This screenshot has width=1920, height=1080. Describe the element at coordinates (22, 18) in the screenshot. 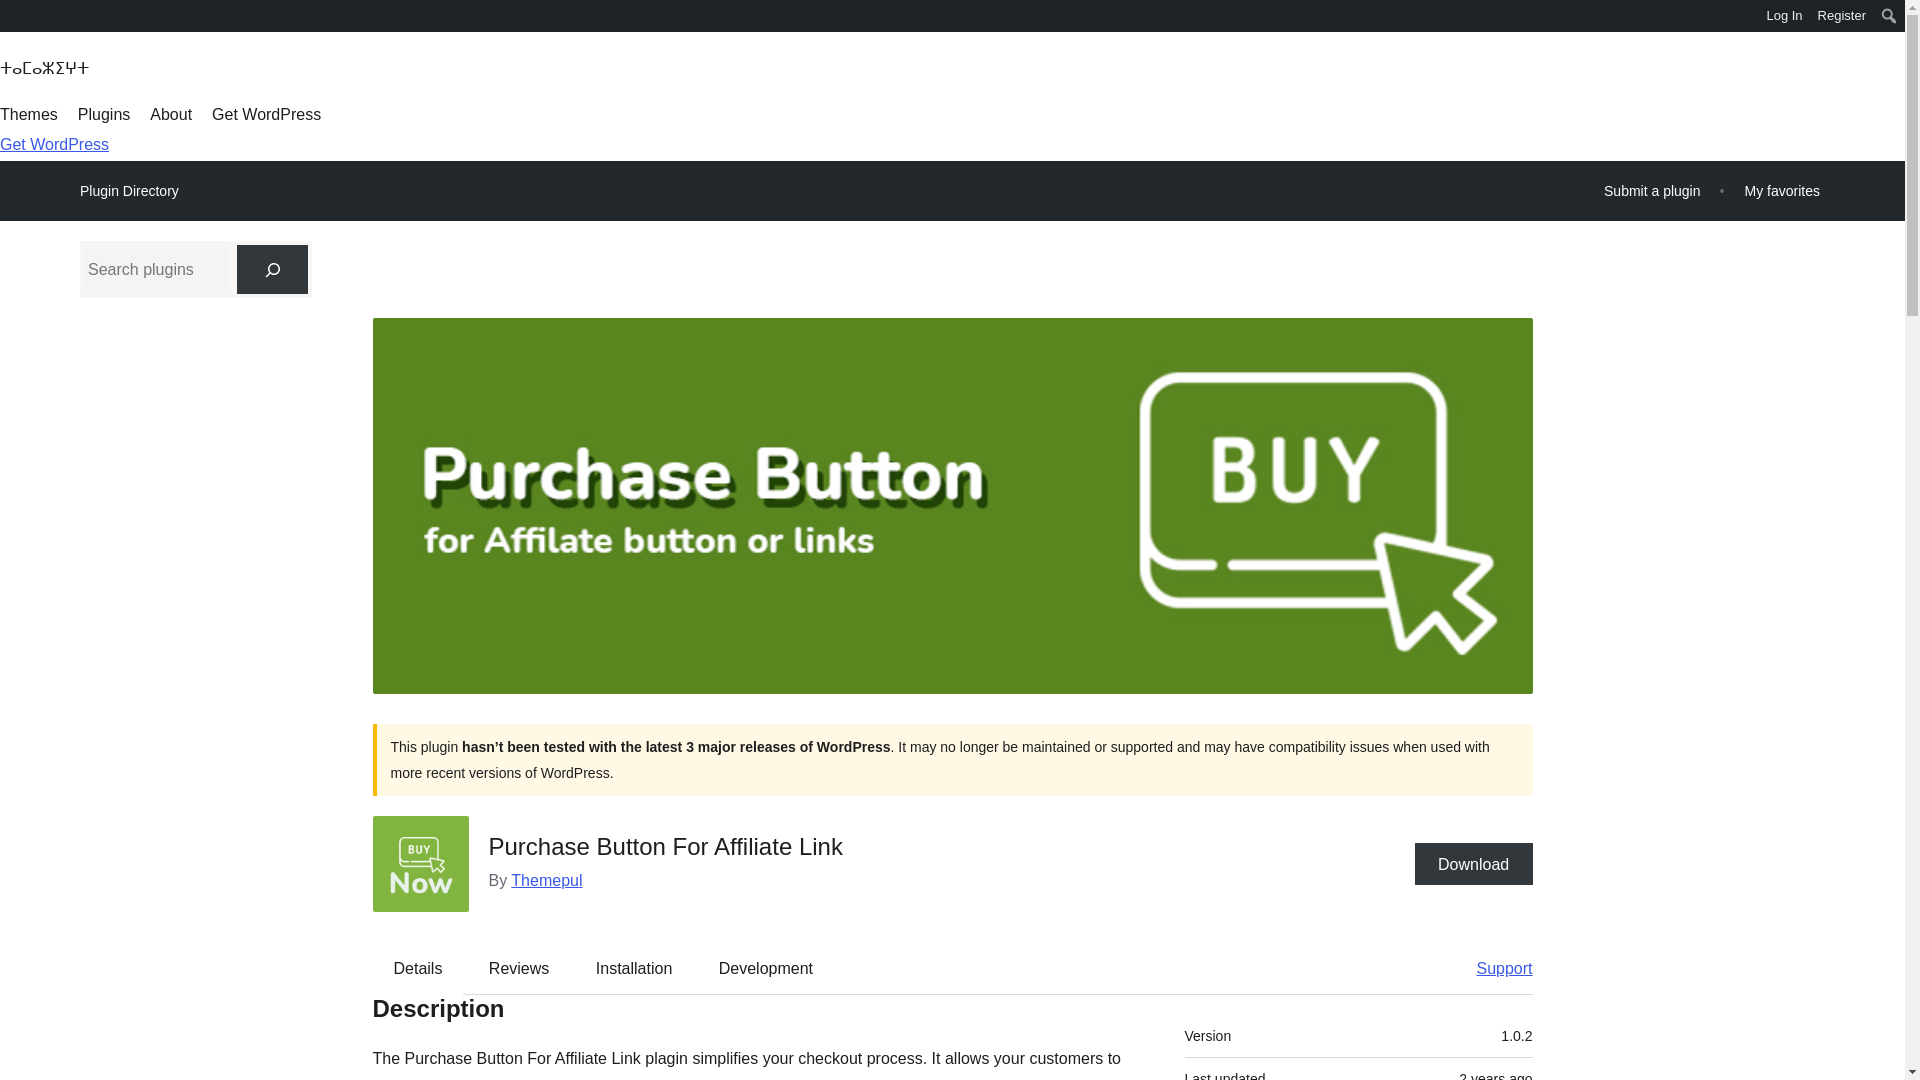

I see `Search` at that location.